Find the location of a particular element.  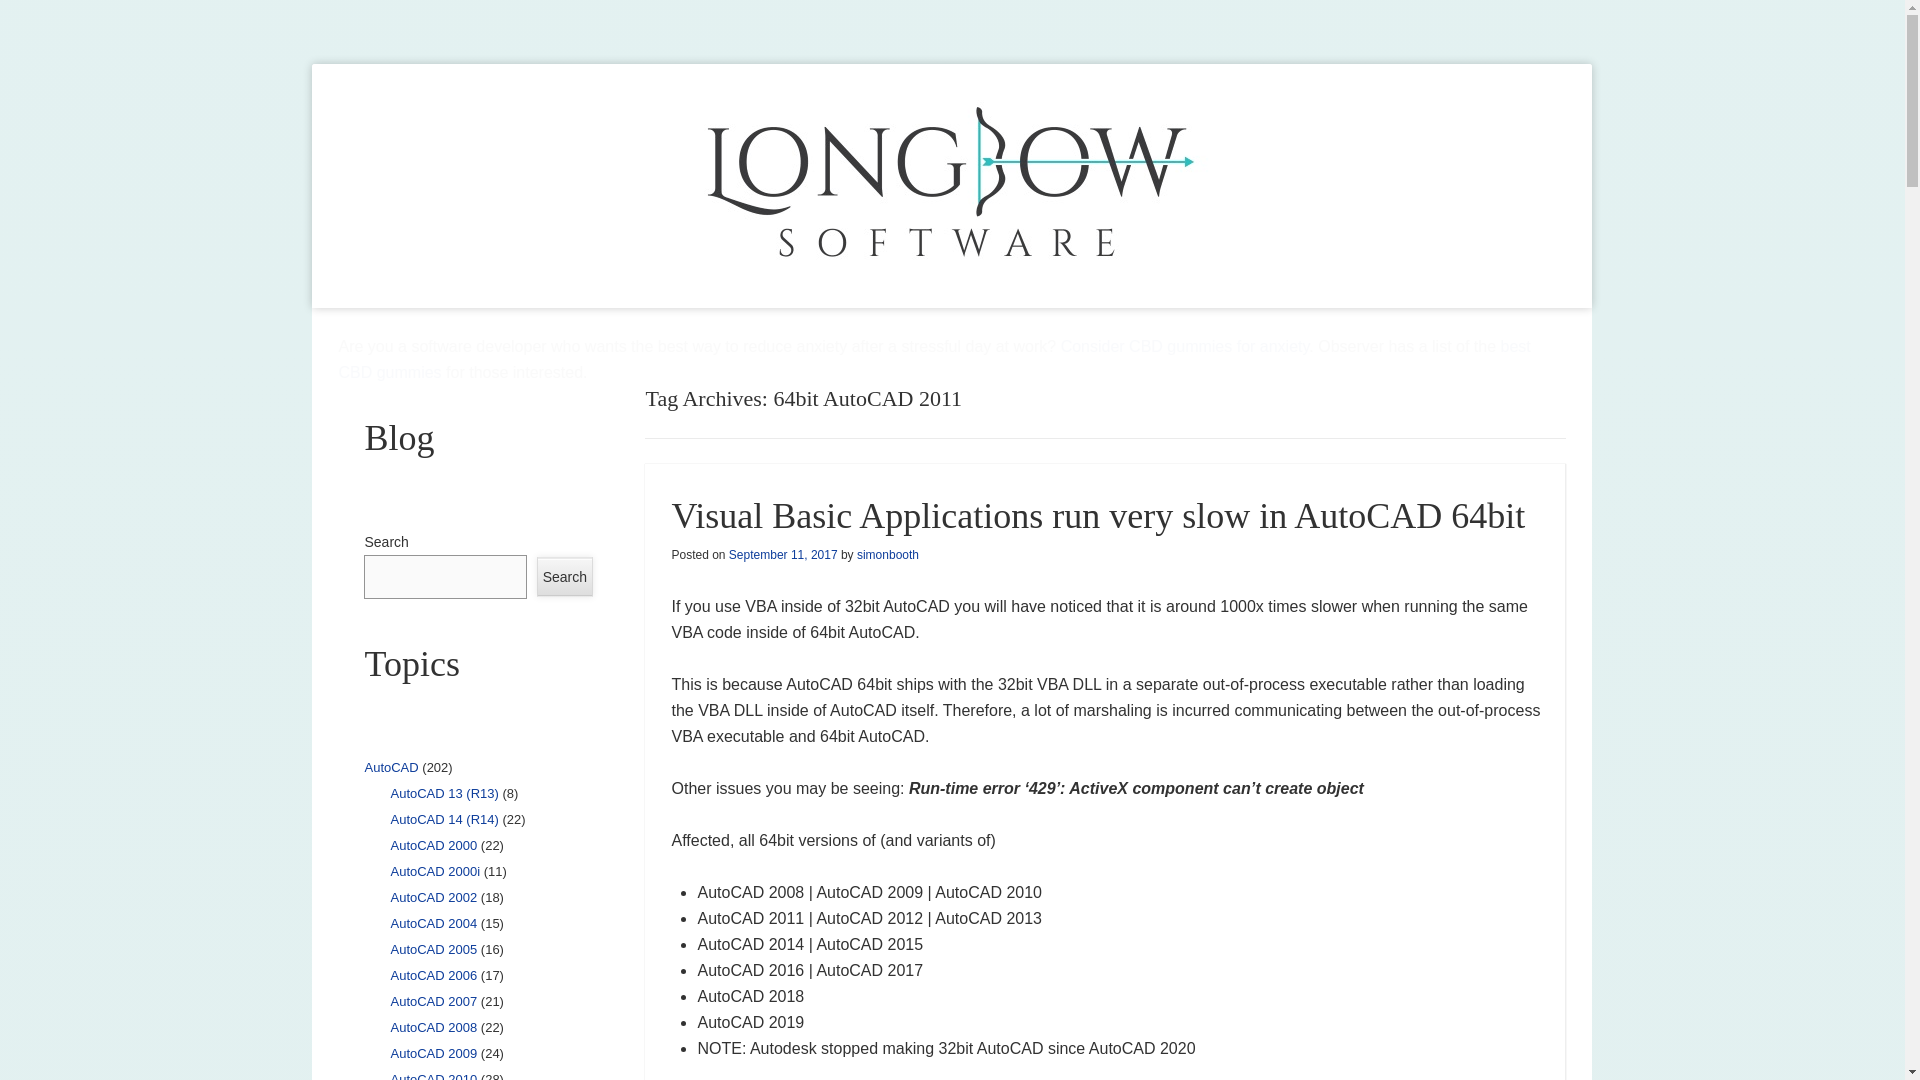

Visual Basic Applications run very slow in AutoCAD 64bit is located at coordinates (1097, 515).